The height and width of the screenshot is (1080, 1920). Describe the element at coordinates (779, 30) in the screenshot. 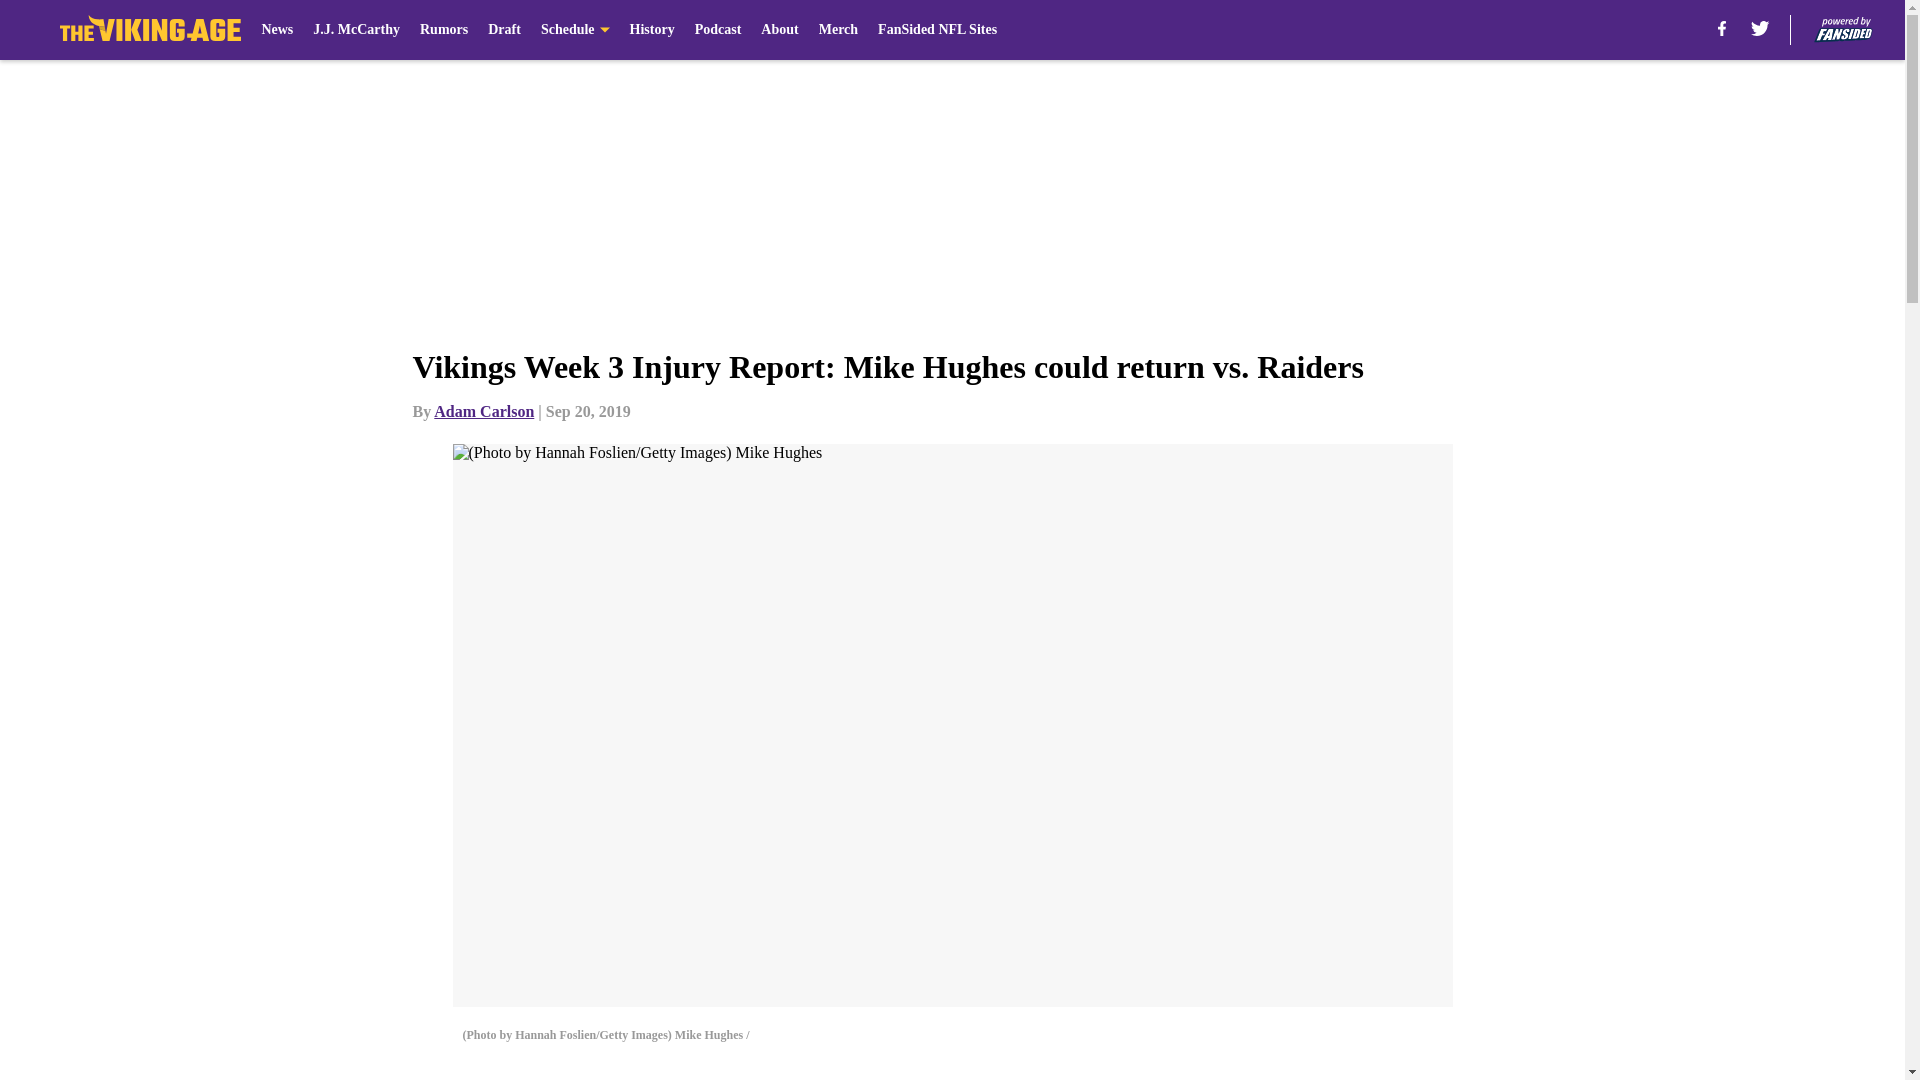

I see `About` at that location.